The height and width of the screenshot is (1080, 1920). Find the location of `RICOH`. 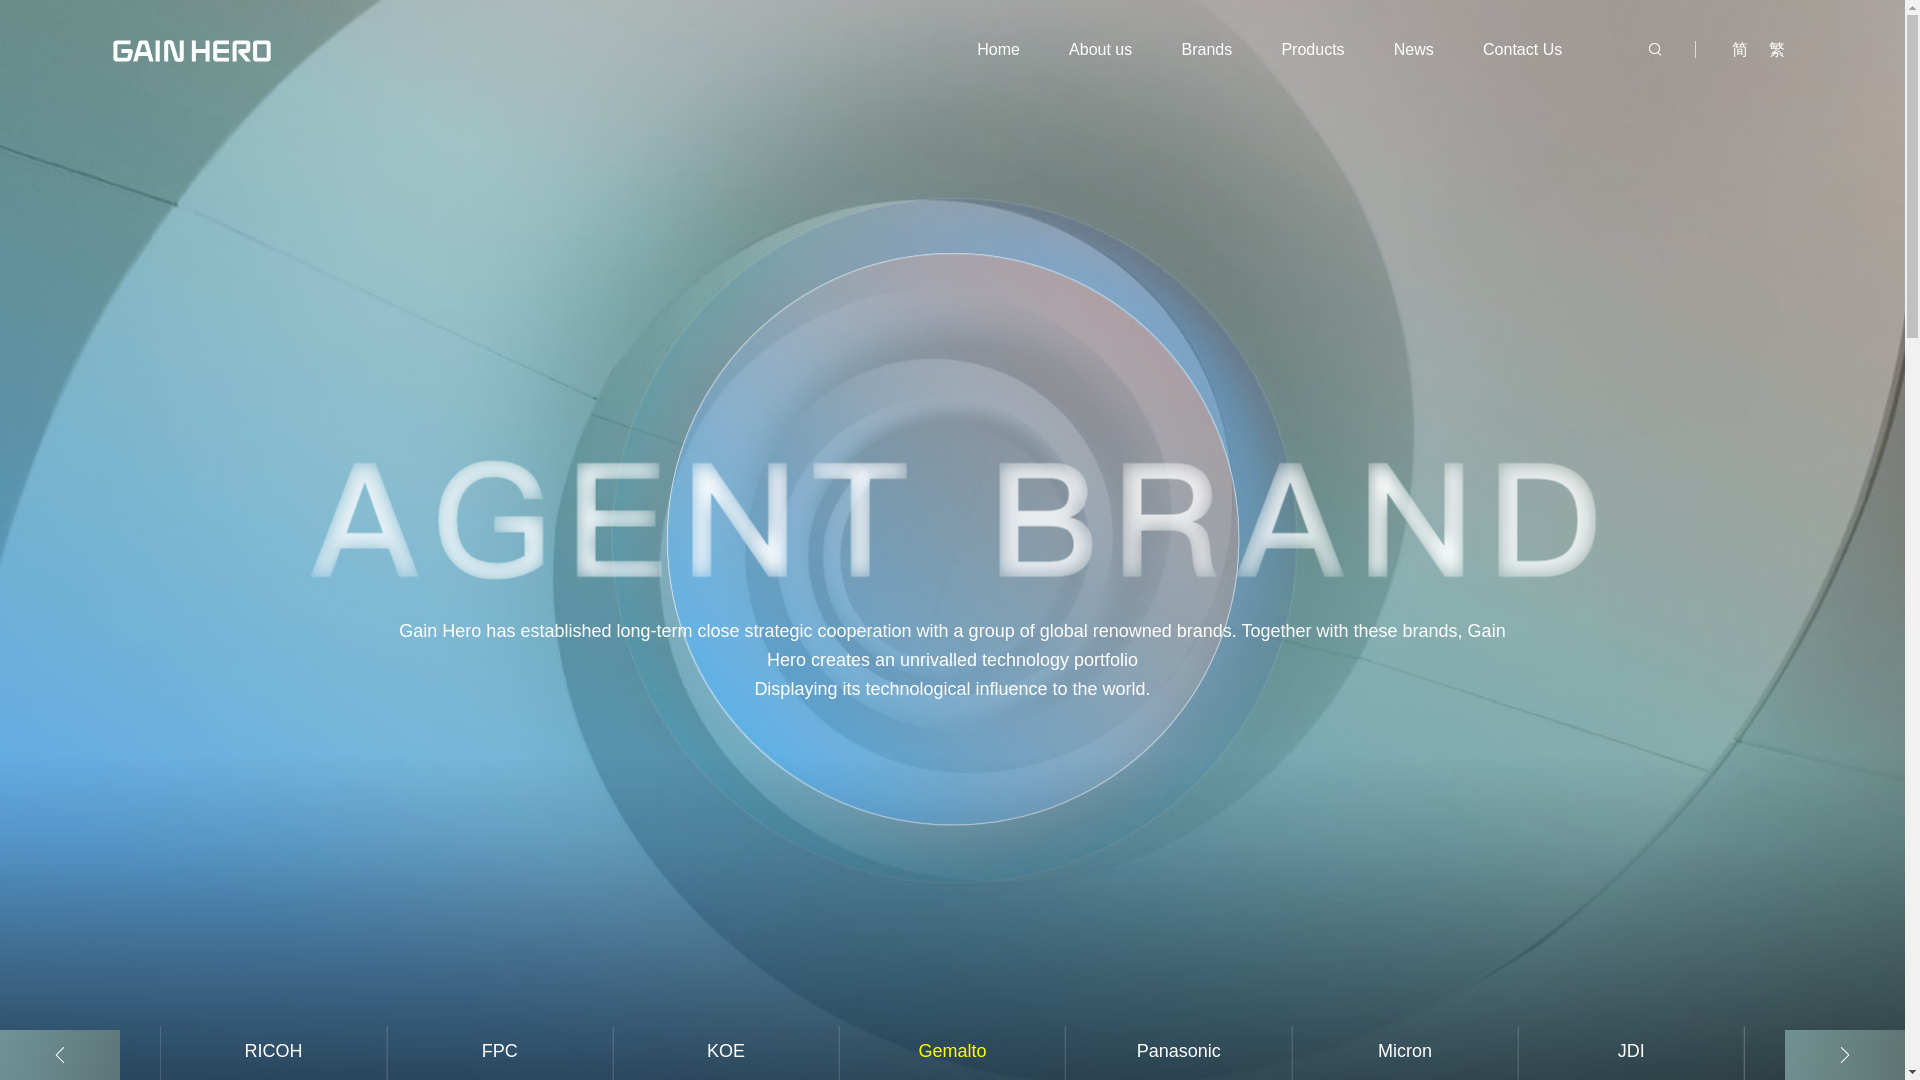

RICOH is located at coordinates (272, 1053).